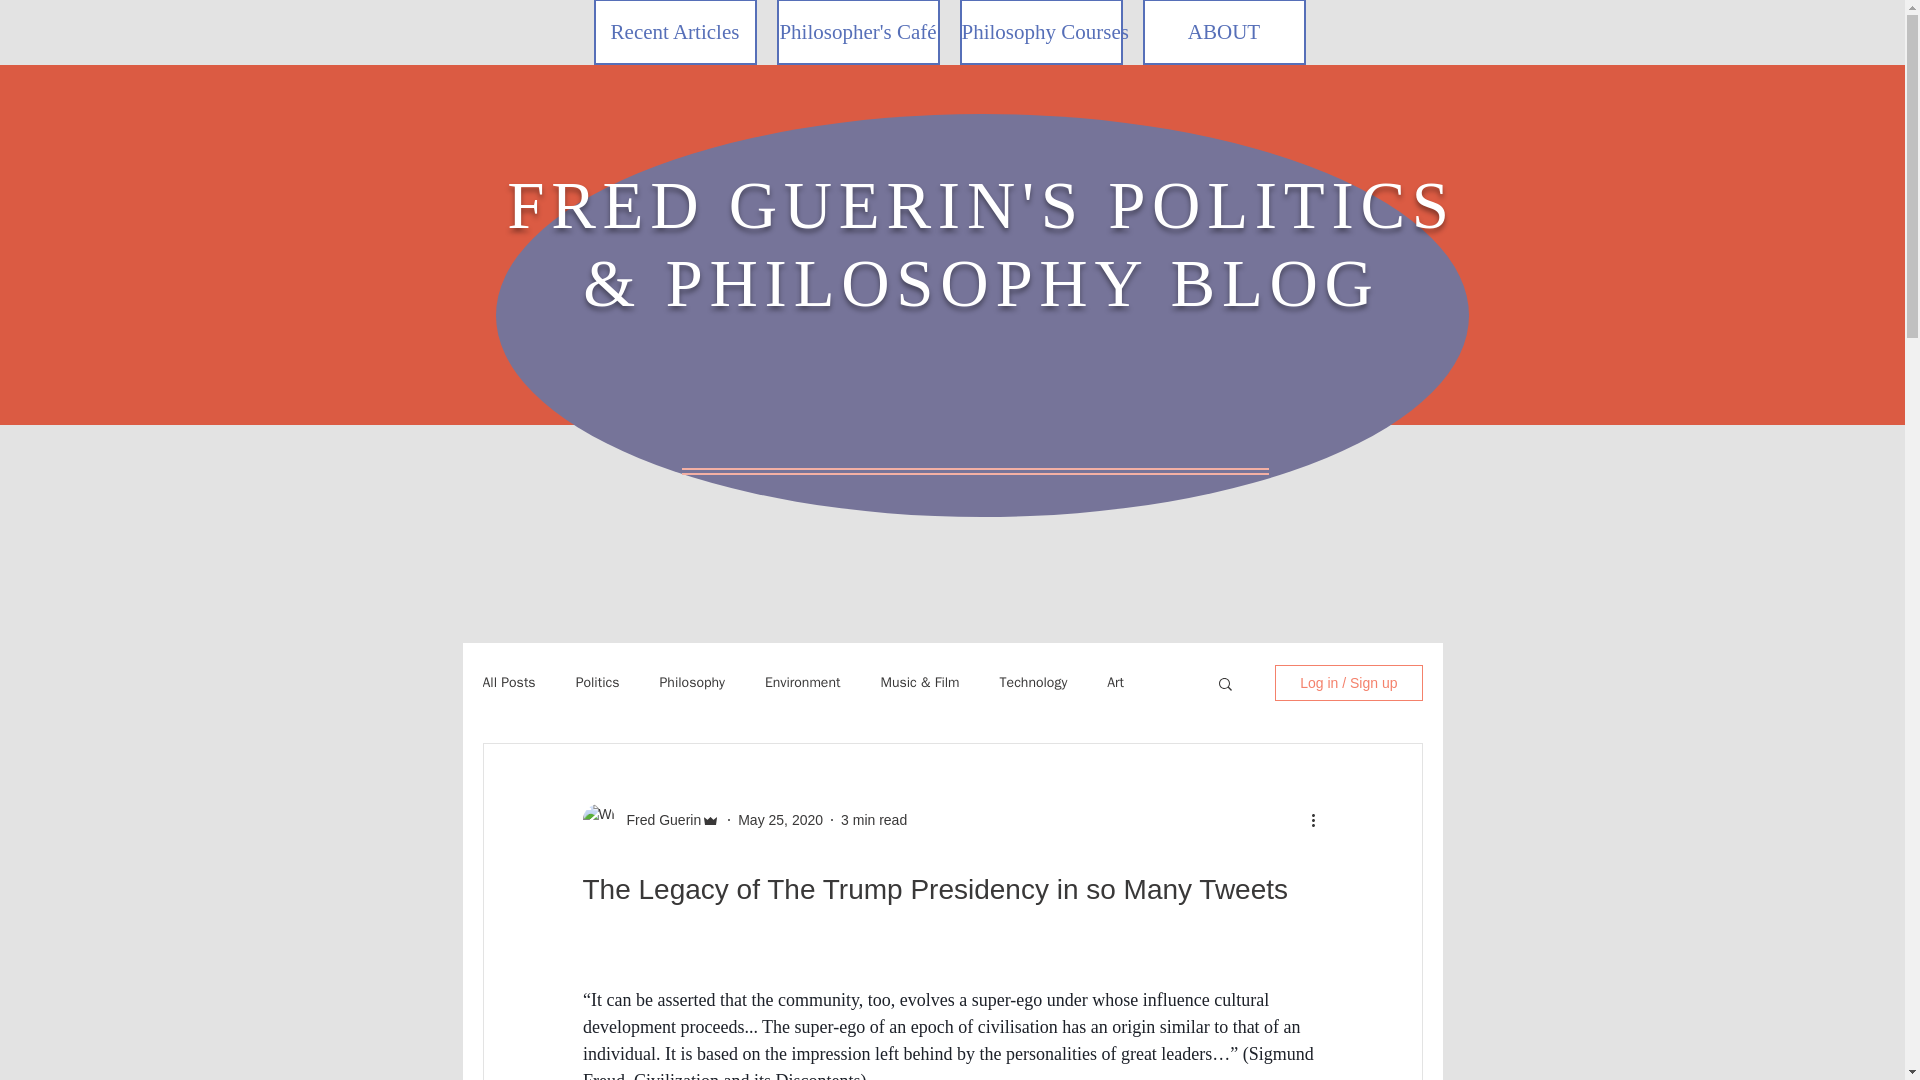  I want to click on Technology, so click(1034, 682).